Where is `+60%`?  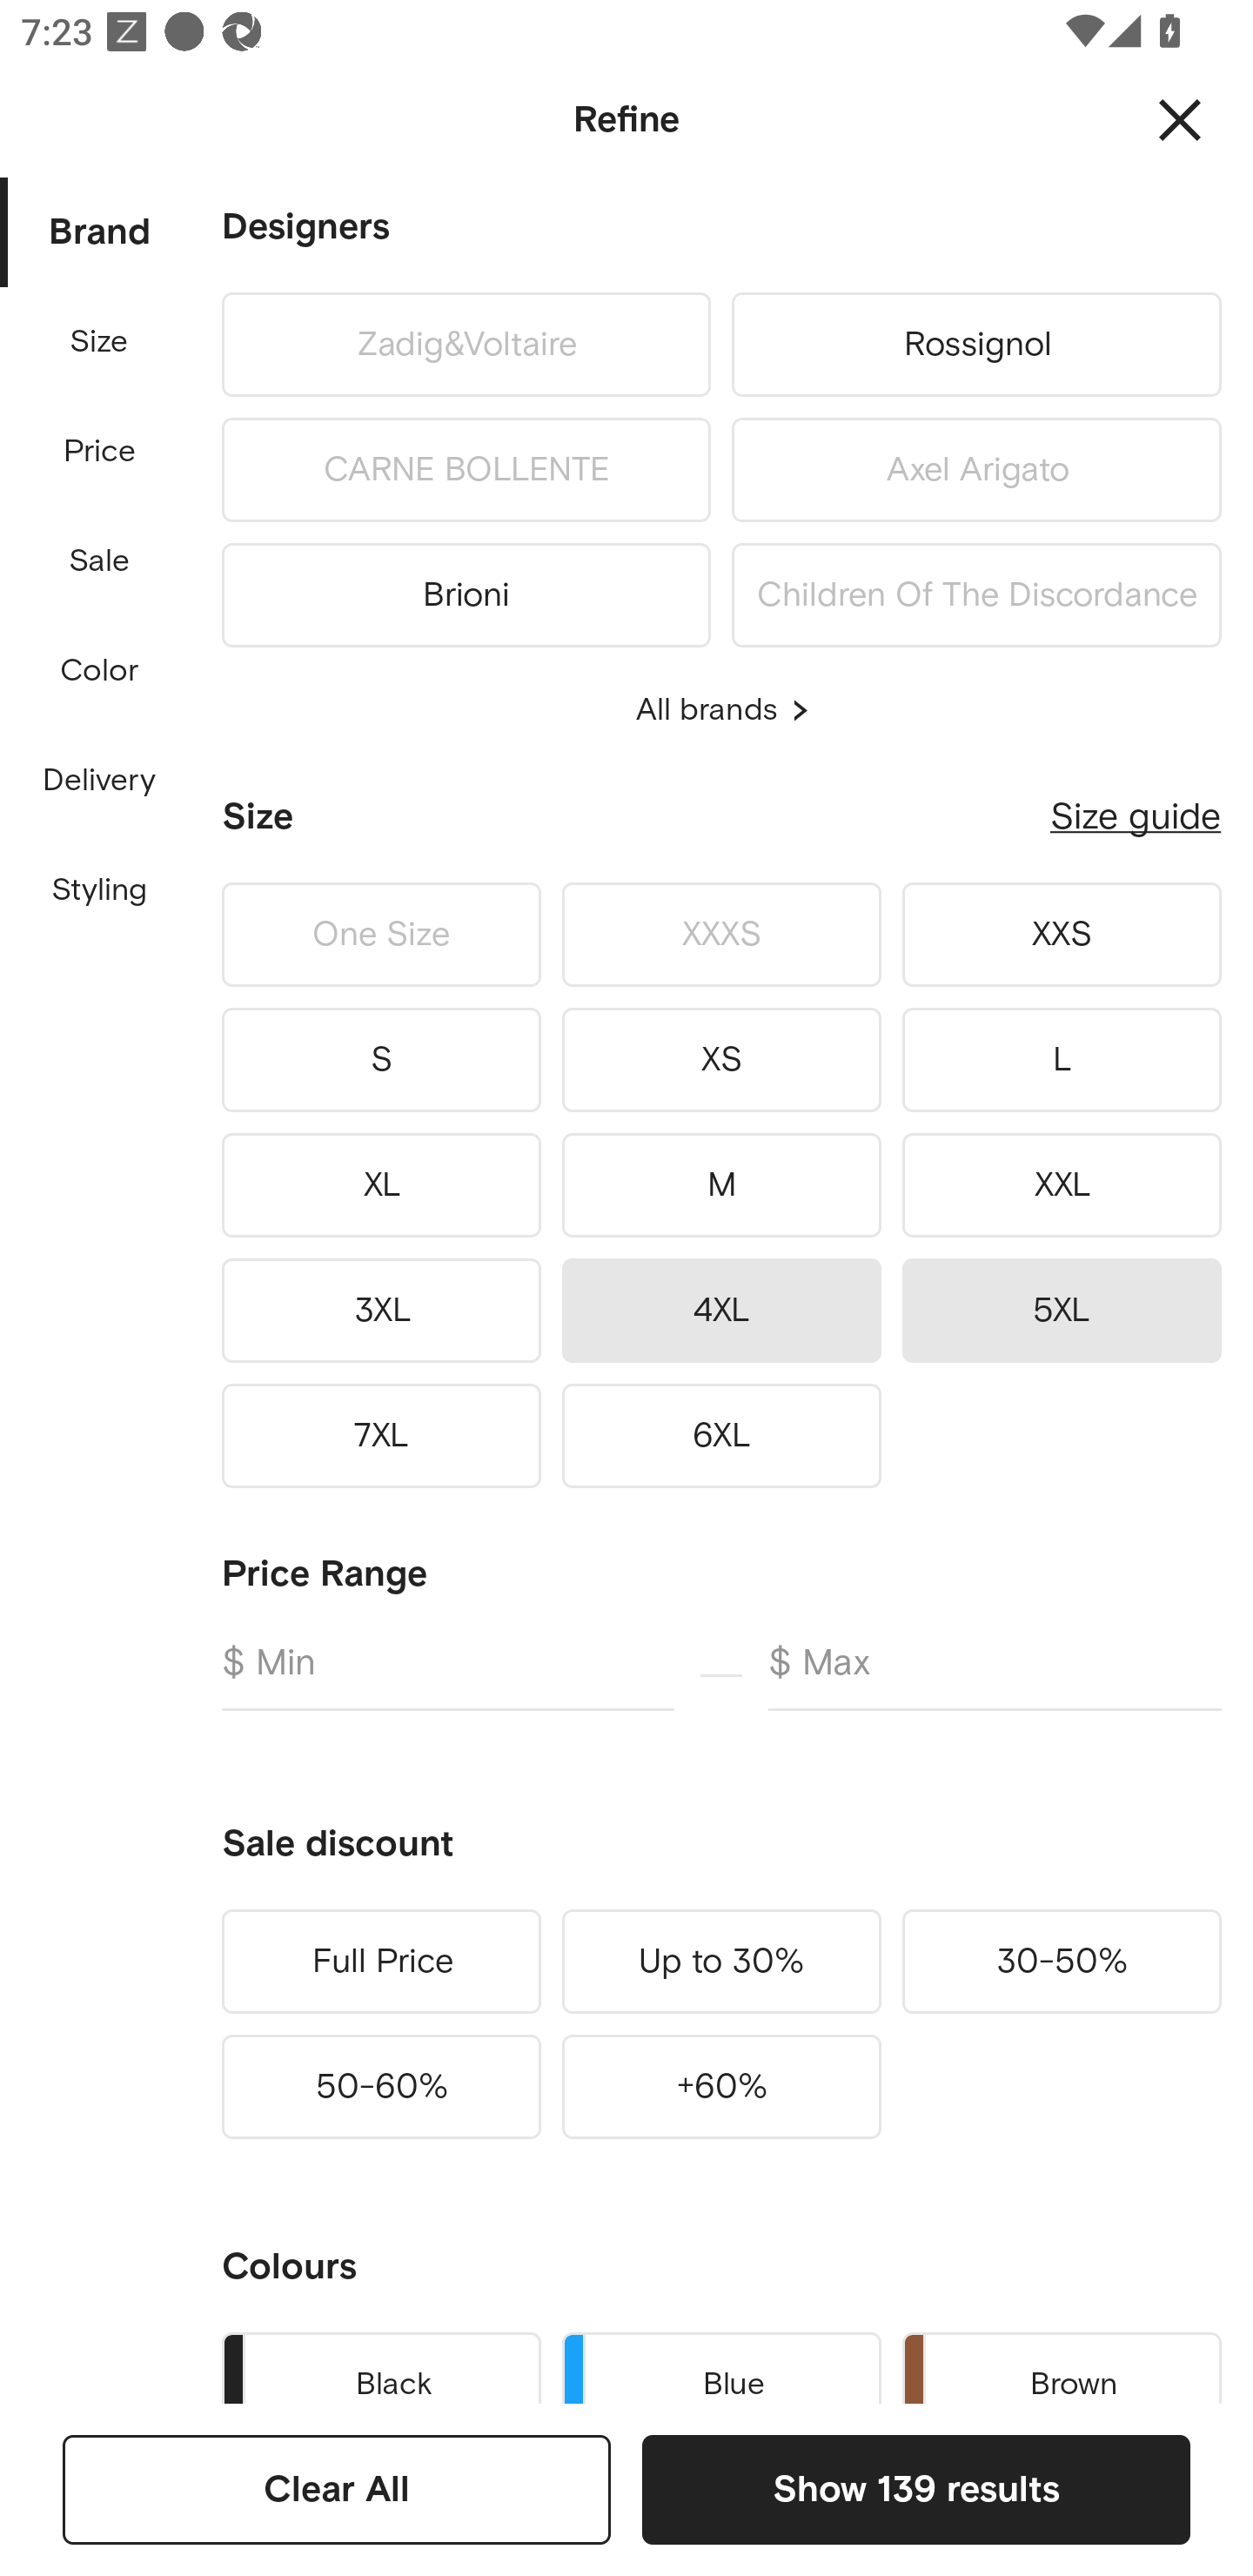
+60% is located at coordinates (721, 2086).